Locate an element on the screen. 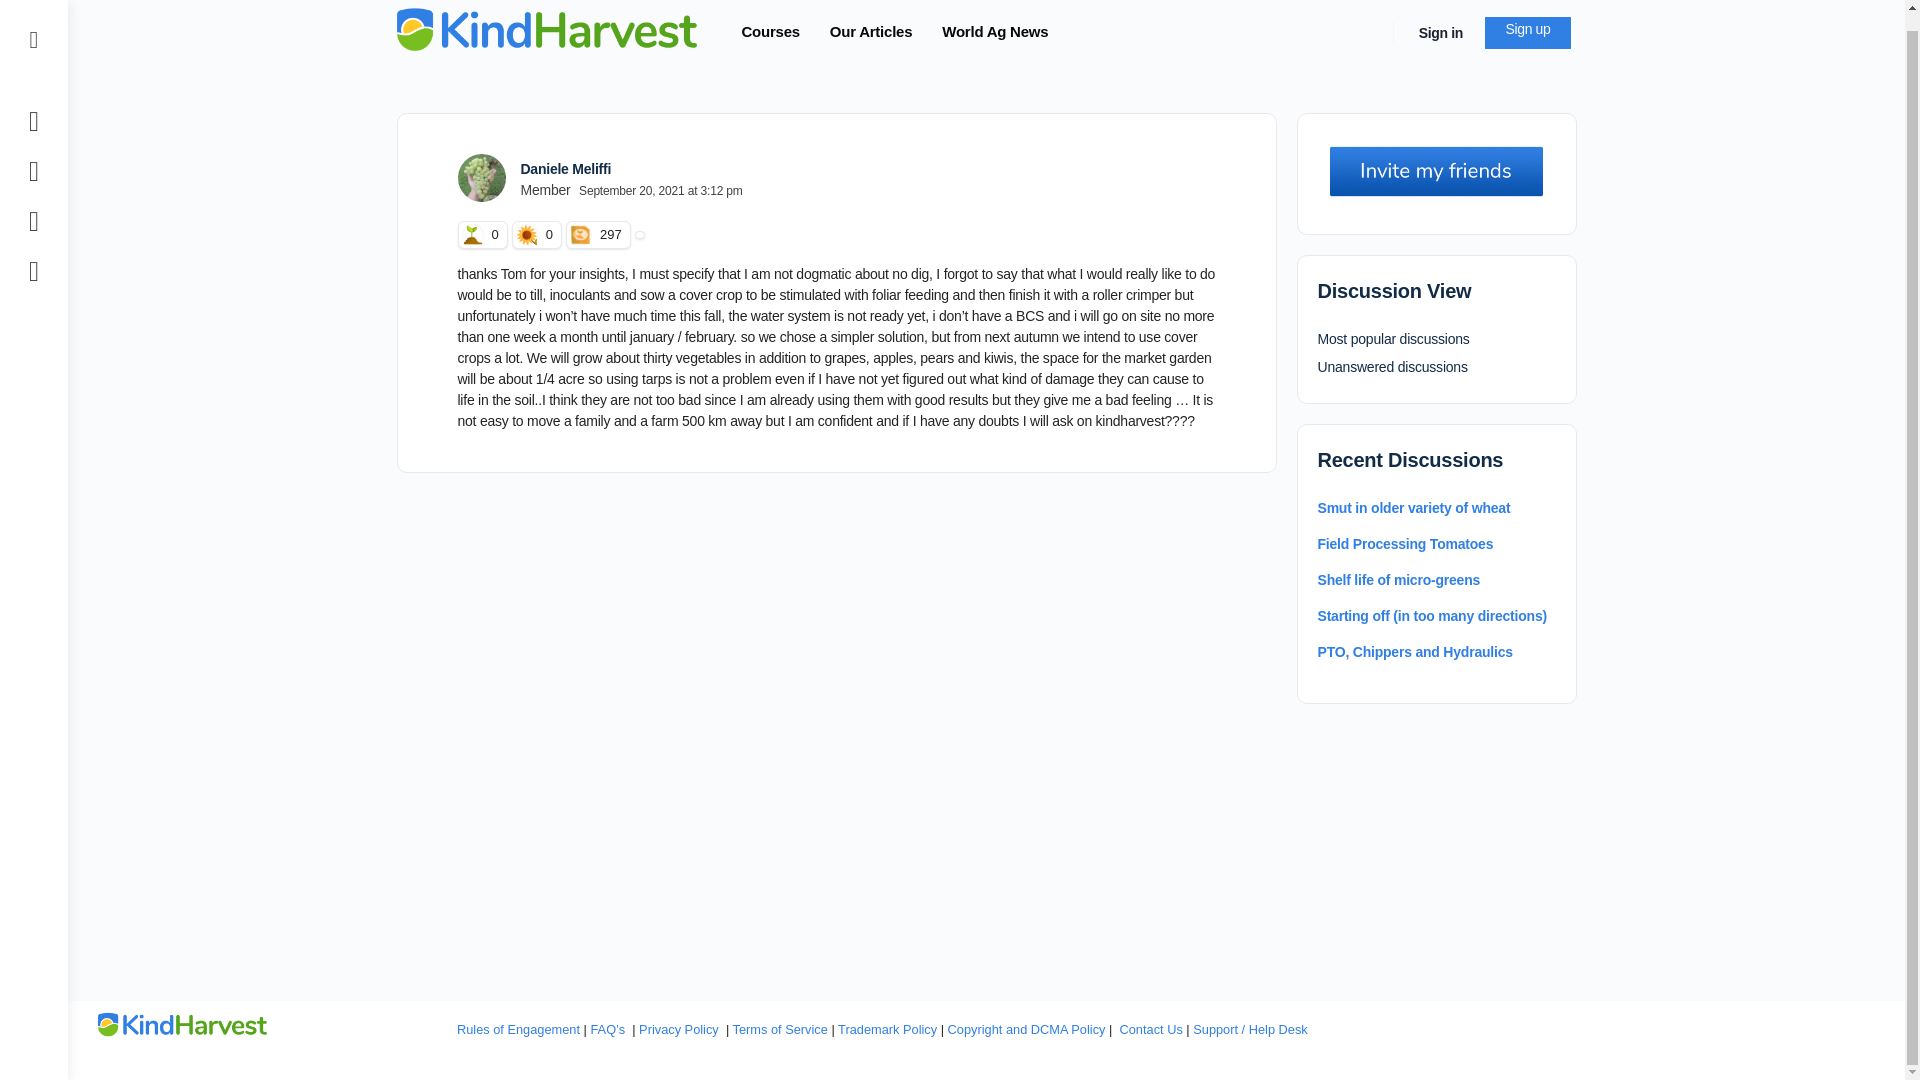  Daniele Meliffi is located at coordinates (565, 168).